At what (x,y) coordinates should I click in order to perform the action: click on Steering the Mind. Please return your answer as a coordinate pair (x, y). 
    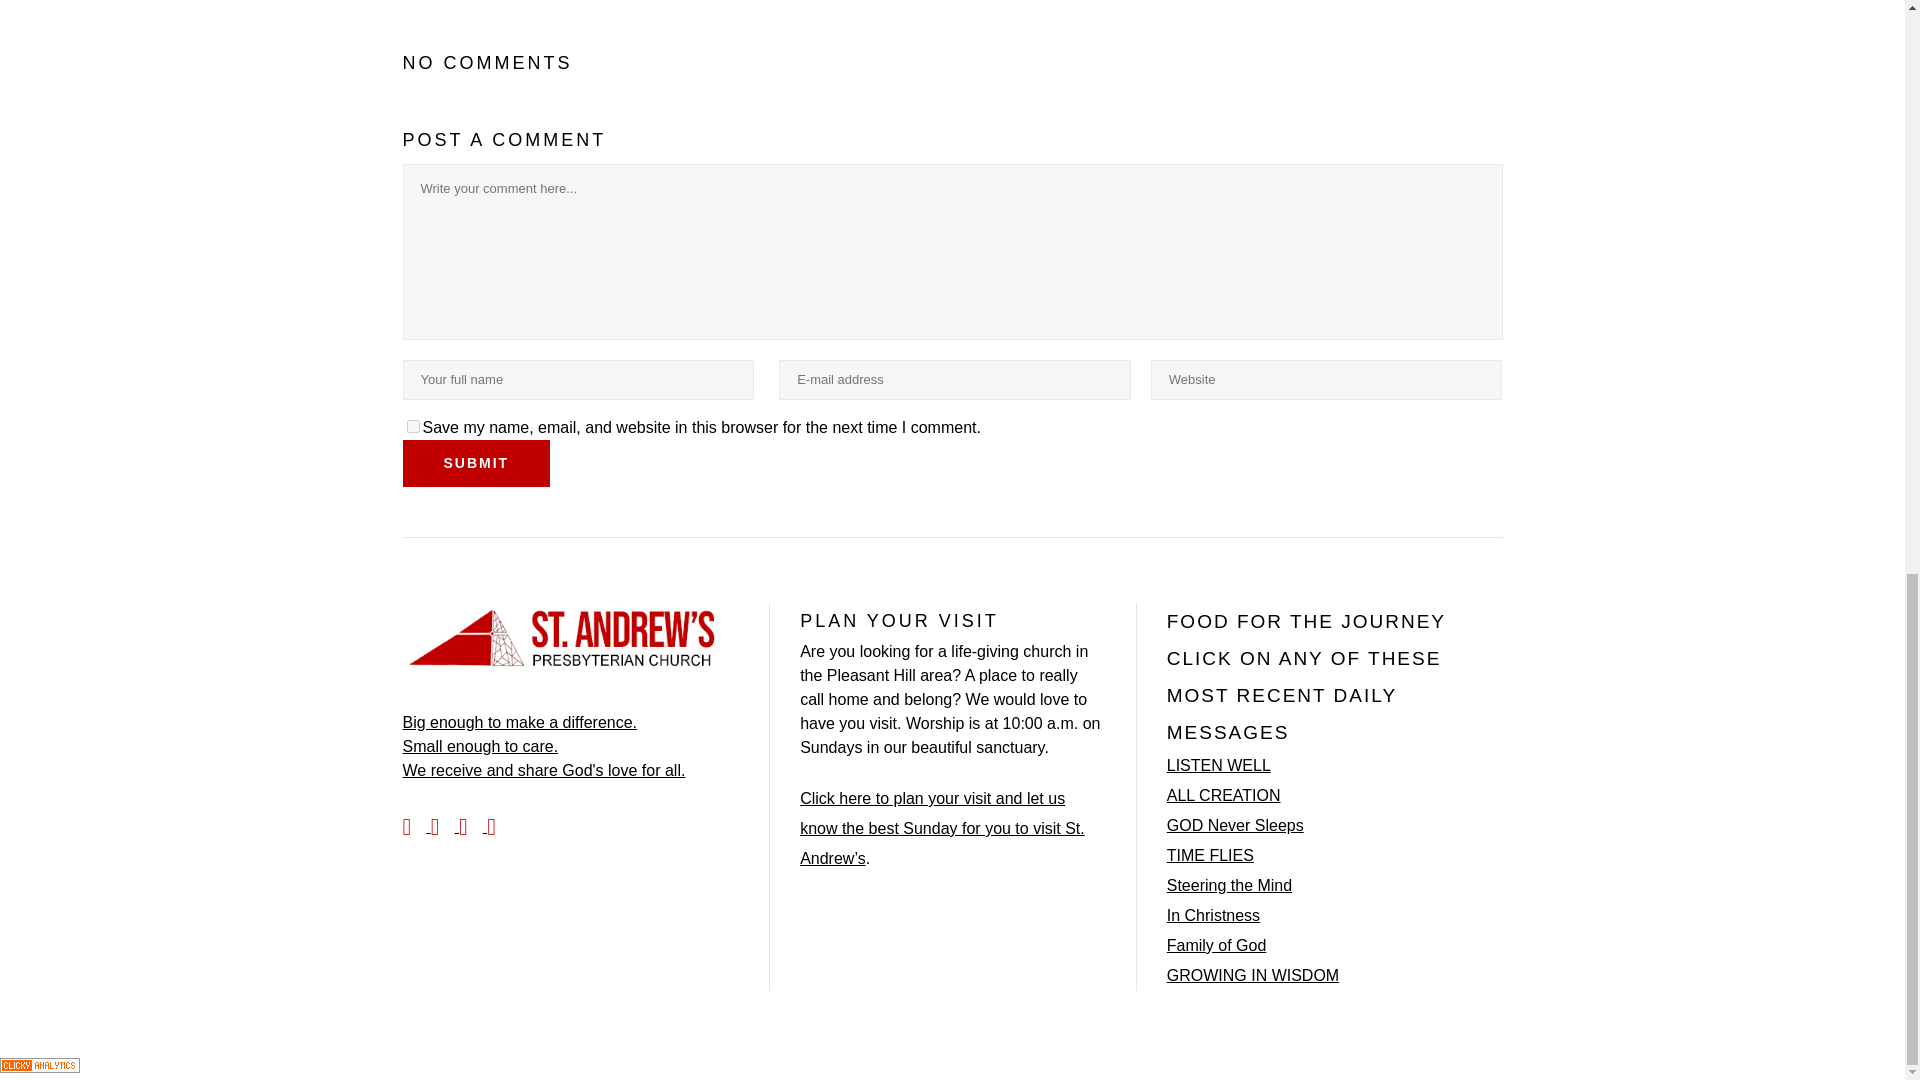
    Looking at the image, I should click on (1230, 885).